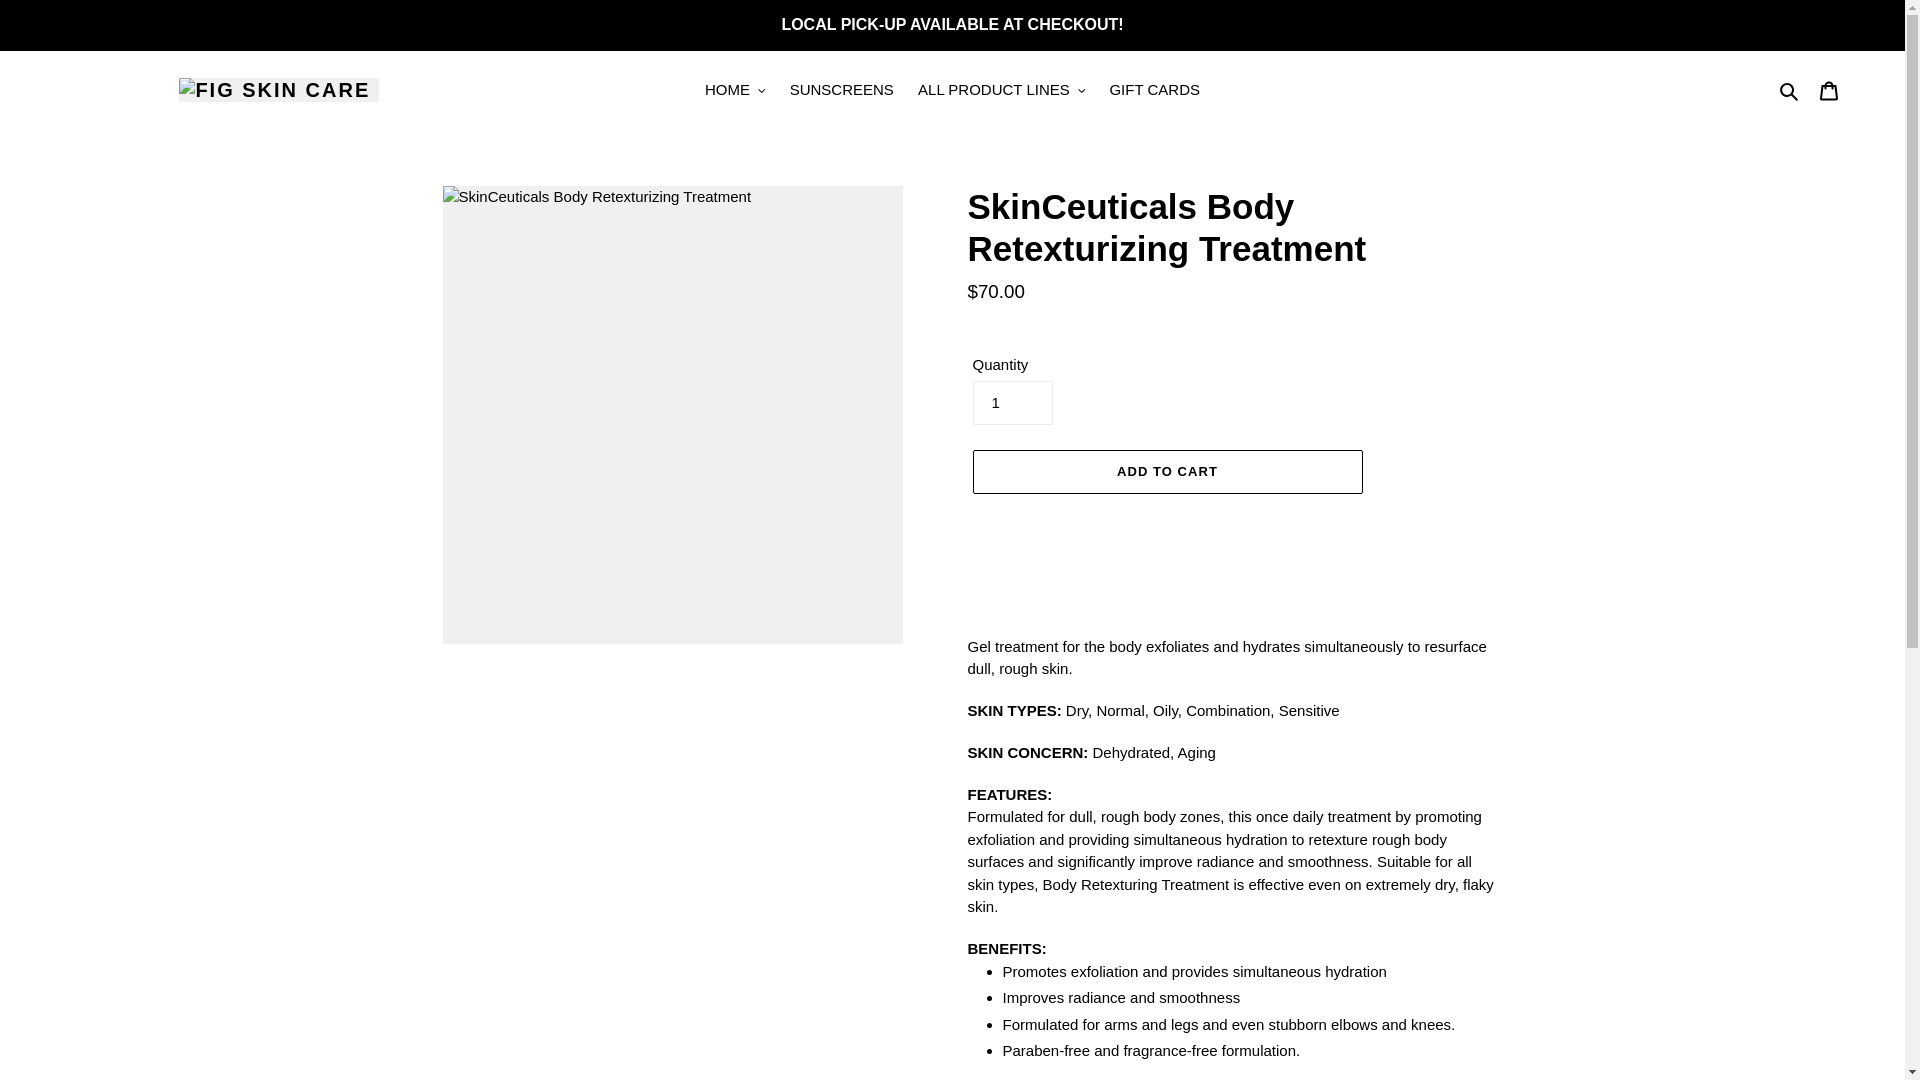 The height and width of the screenshot is (1080, 1920). I want to click on GIFT CARDS, so click(1154, 90).